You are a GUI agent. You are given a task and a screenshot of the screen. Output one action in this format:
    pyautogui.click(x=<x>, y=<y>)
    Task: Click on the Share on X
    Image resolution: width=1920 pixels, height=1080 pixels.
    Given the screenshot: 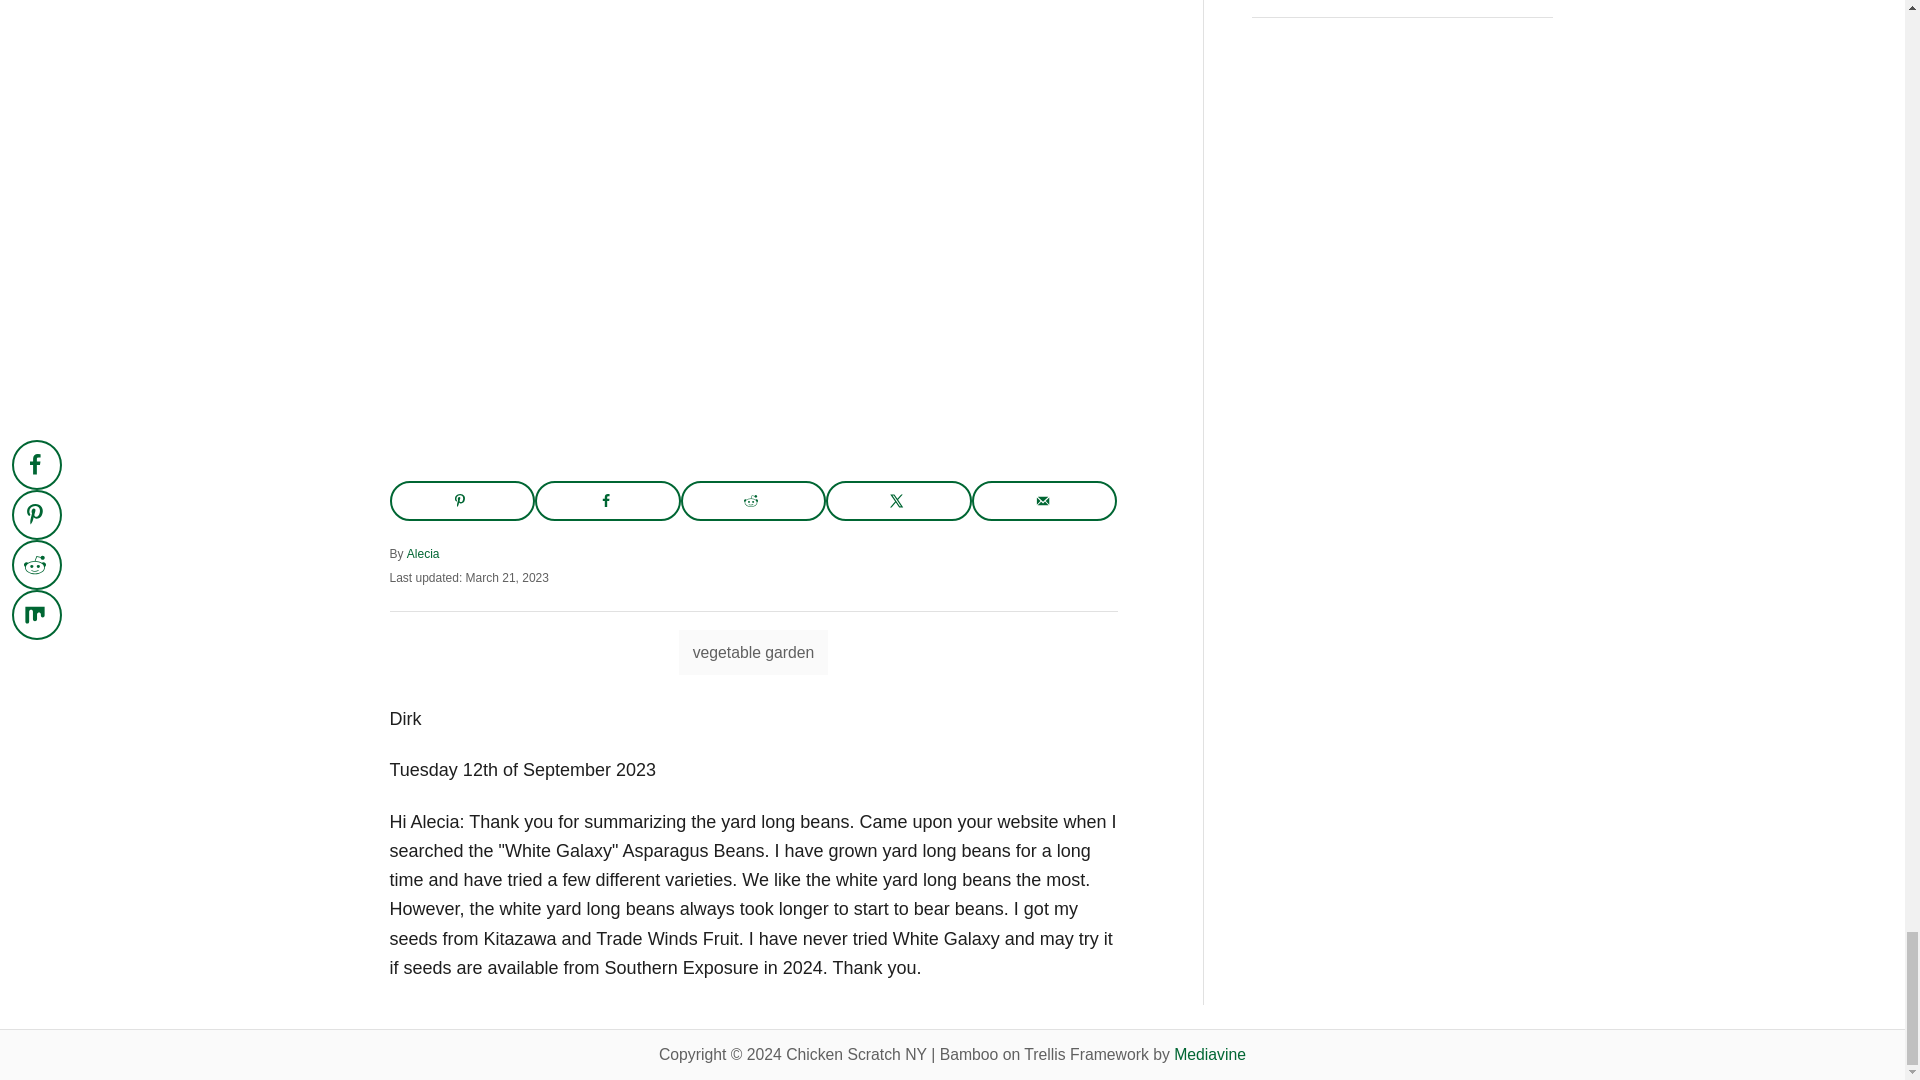 What is the action you would take?
    pyautogui.click(x=898, y=500)
    